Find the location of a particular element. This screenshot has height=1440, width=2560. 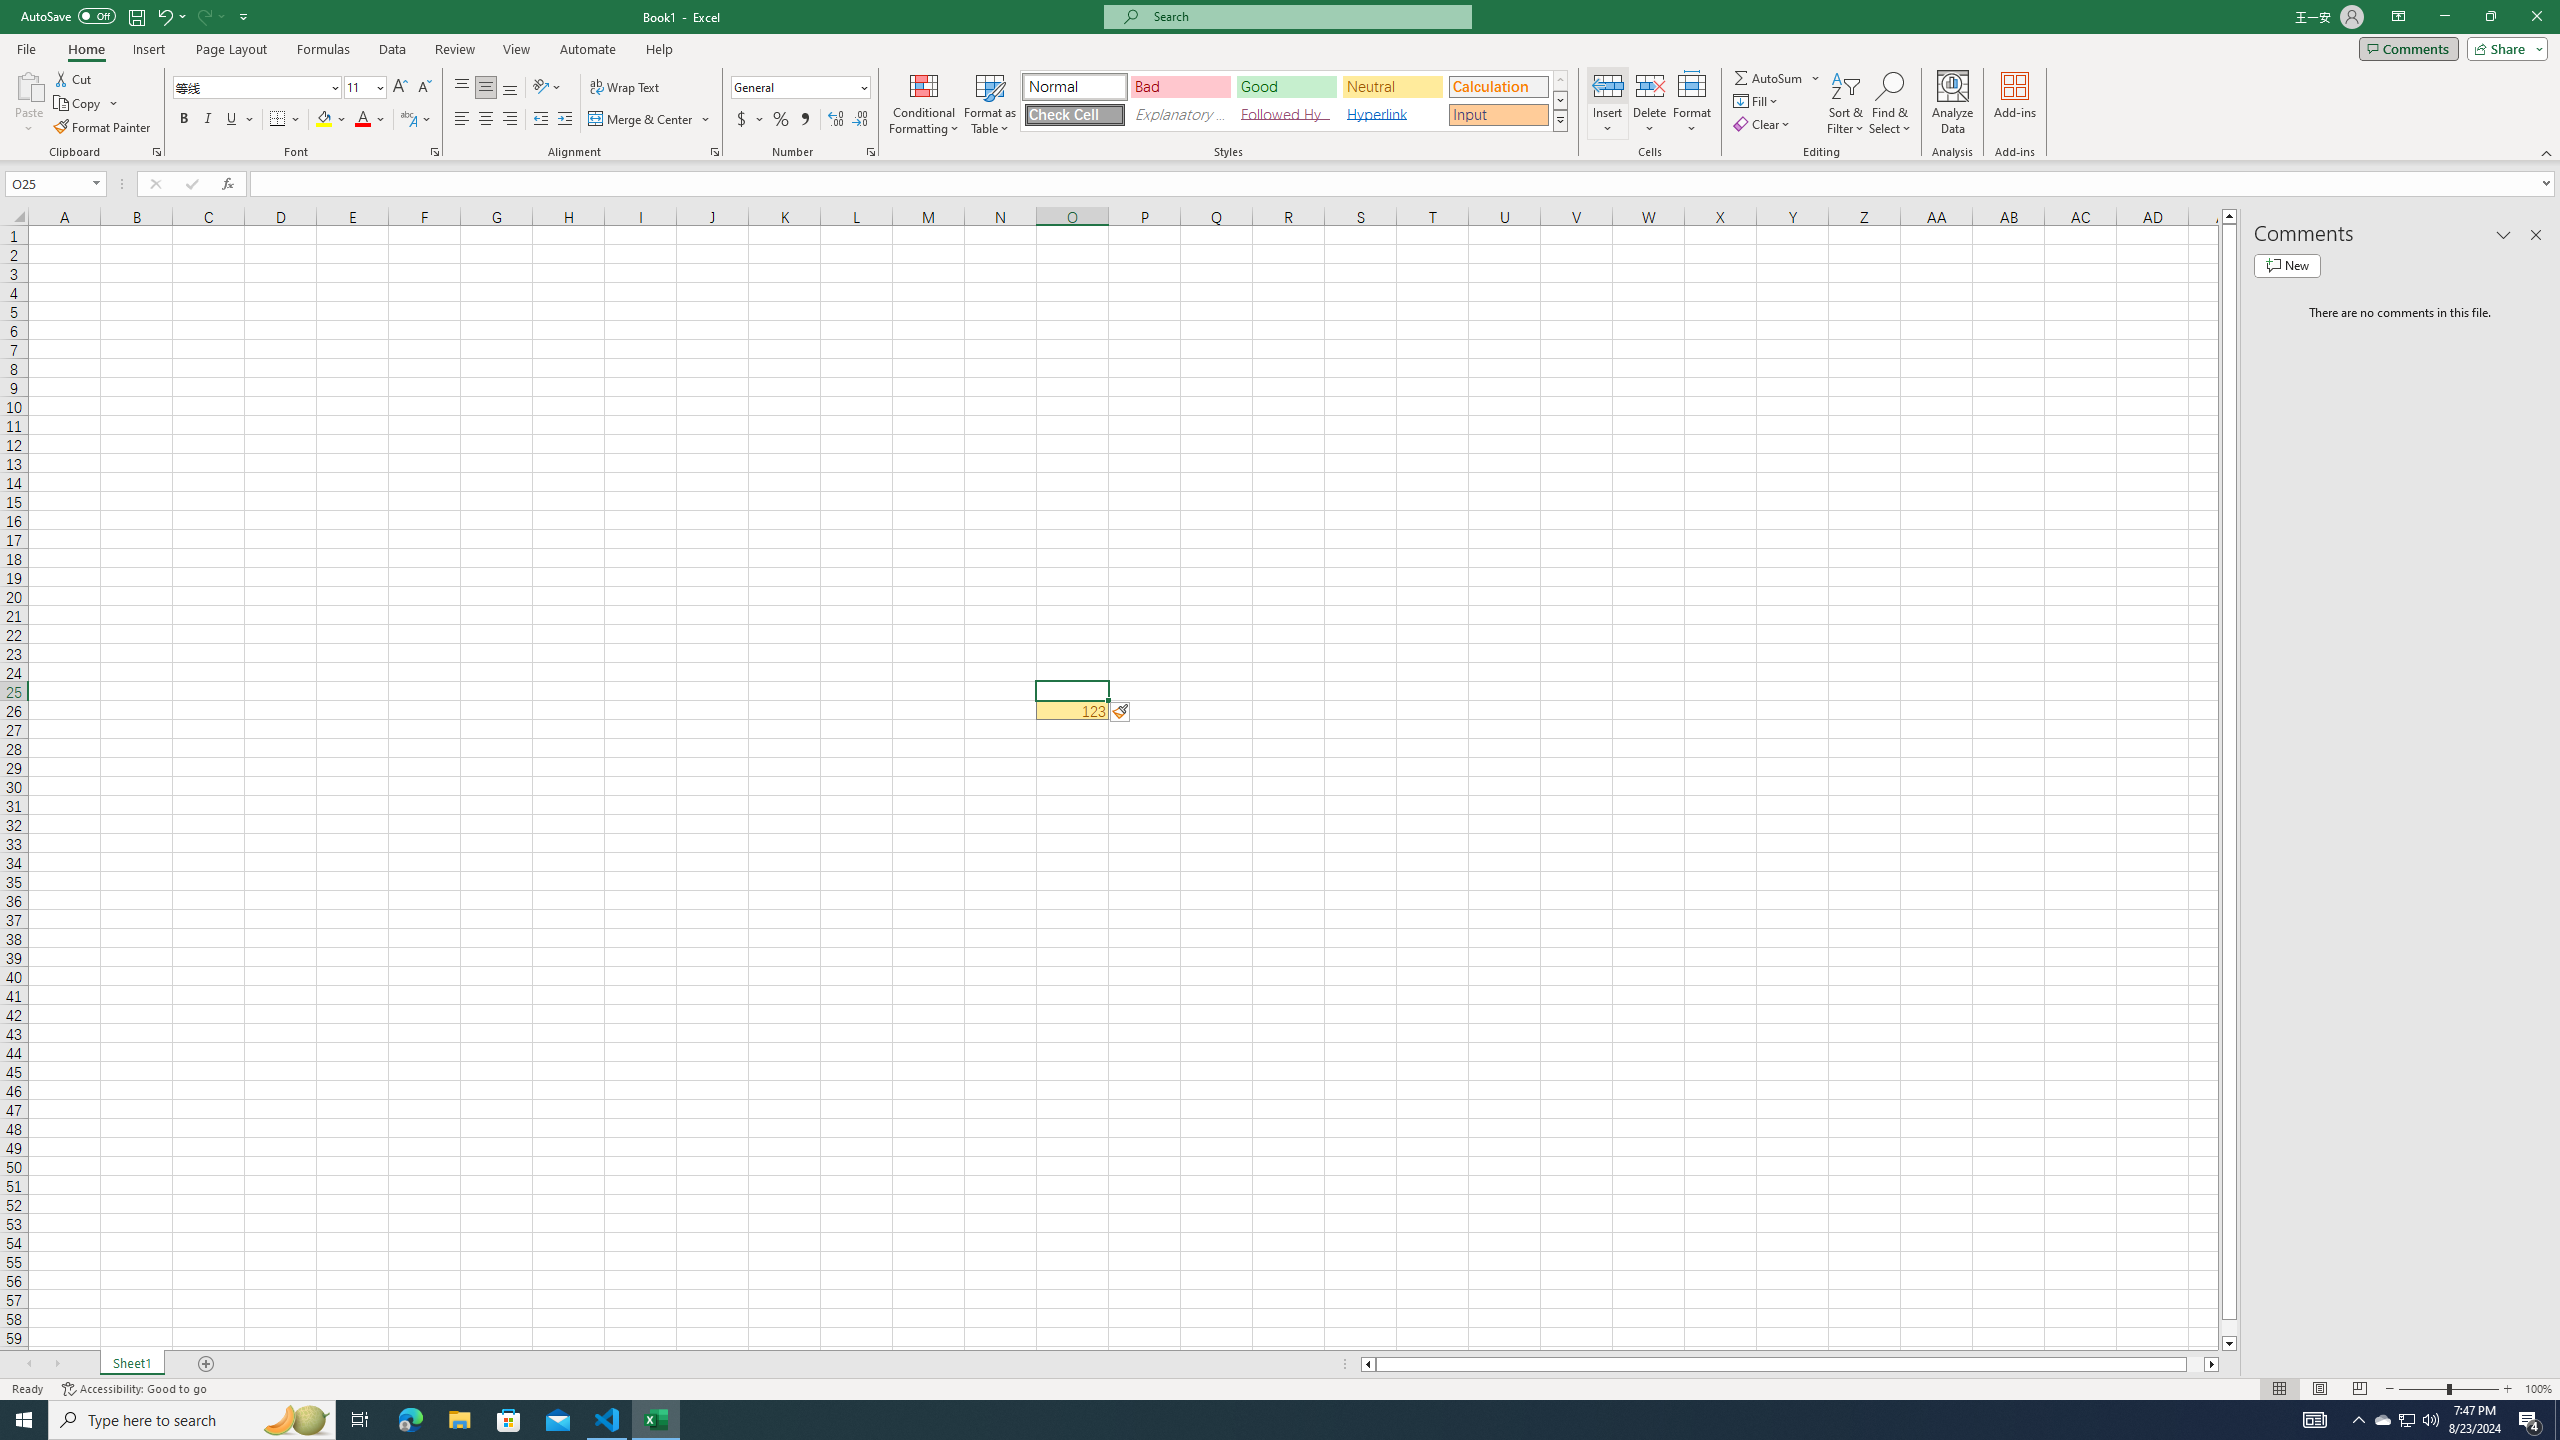

Page right is located at coordinates (2195, 1364).